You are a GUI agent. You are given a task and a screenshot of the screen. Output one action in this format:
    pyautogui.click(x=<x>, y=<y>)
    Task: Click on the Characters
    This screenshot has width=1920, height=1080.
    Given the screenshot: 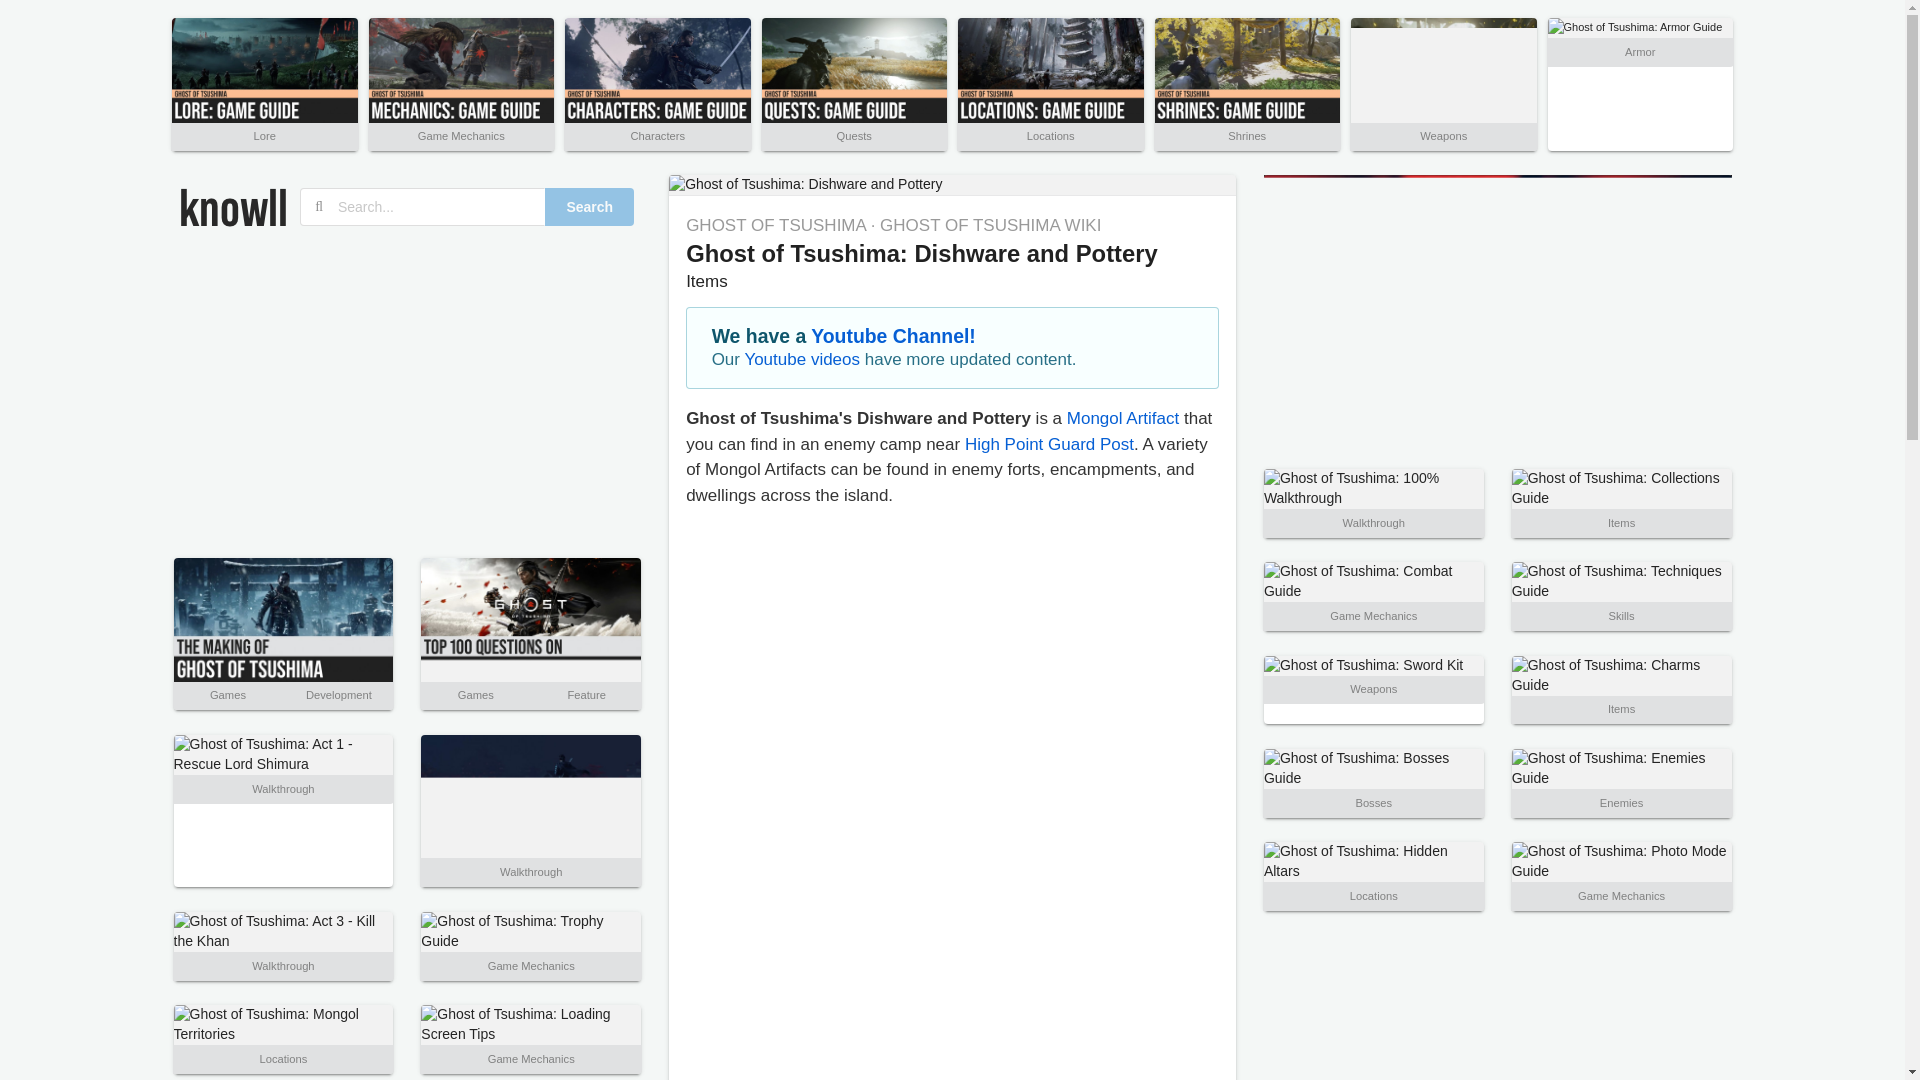 What is the action you would take?
    pyautogui.click(x=657, y=135)
    